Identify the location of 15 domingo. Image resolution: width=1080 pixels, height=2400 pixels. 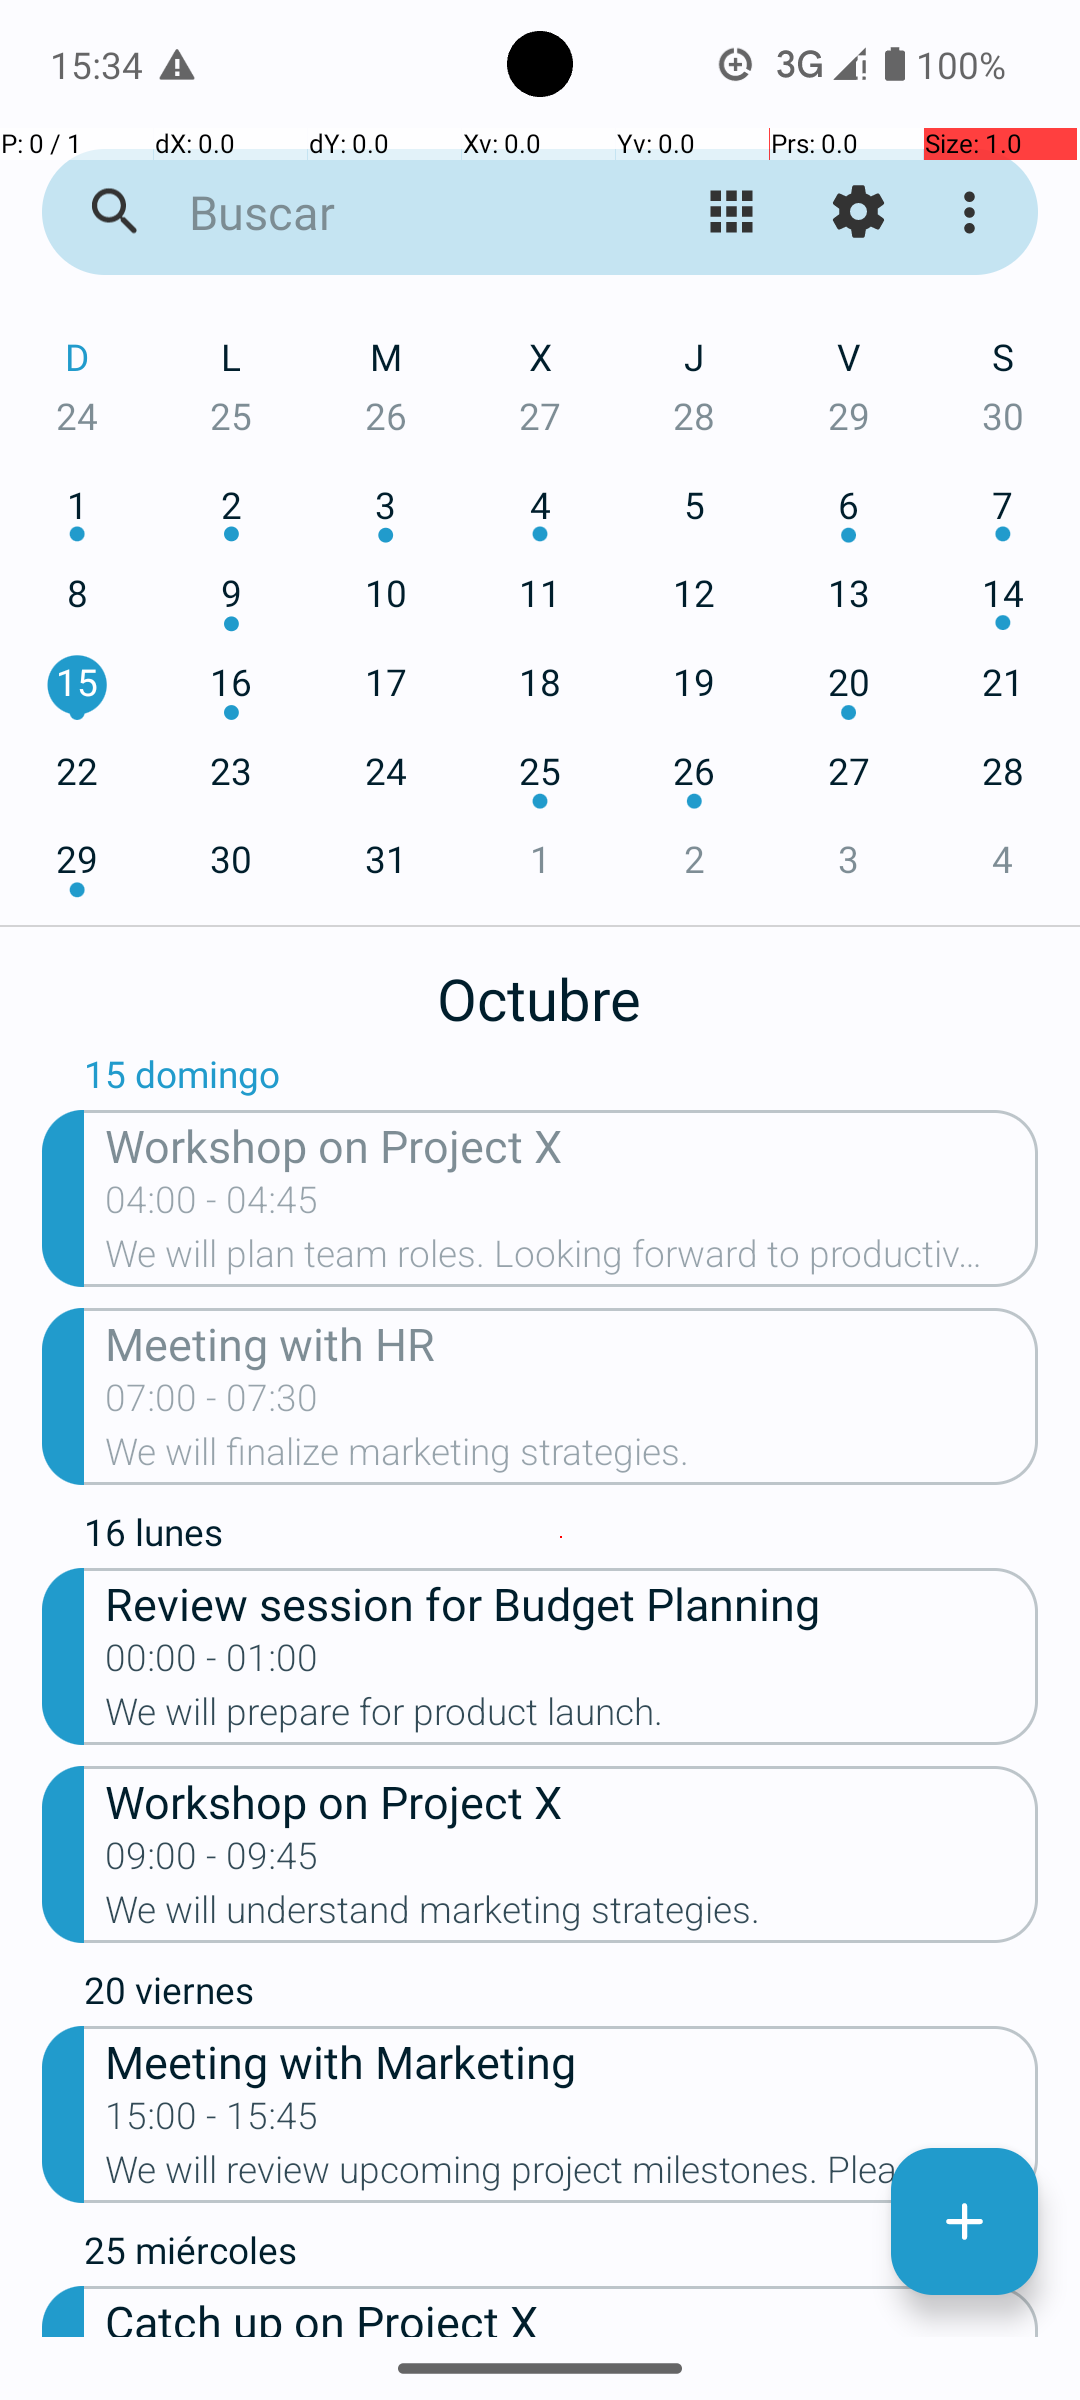
(561, 1079).